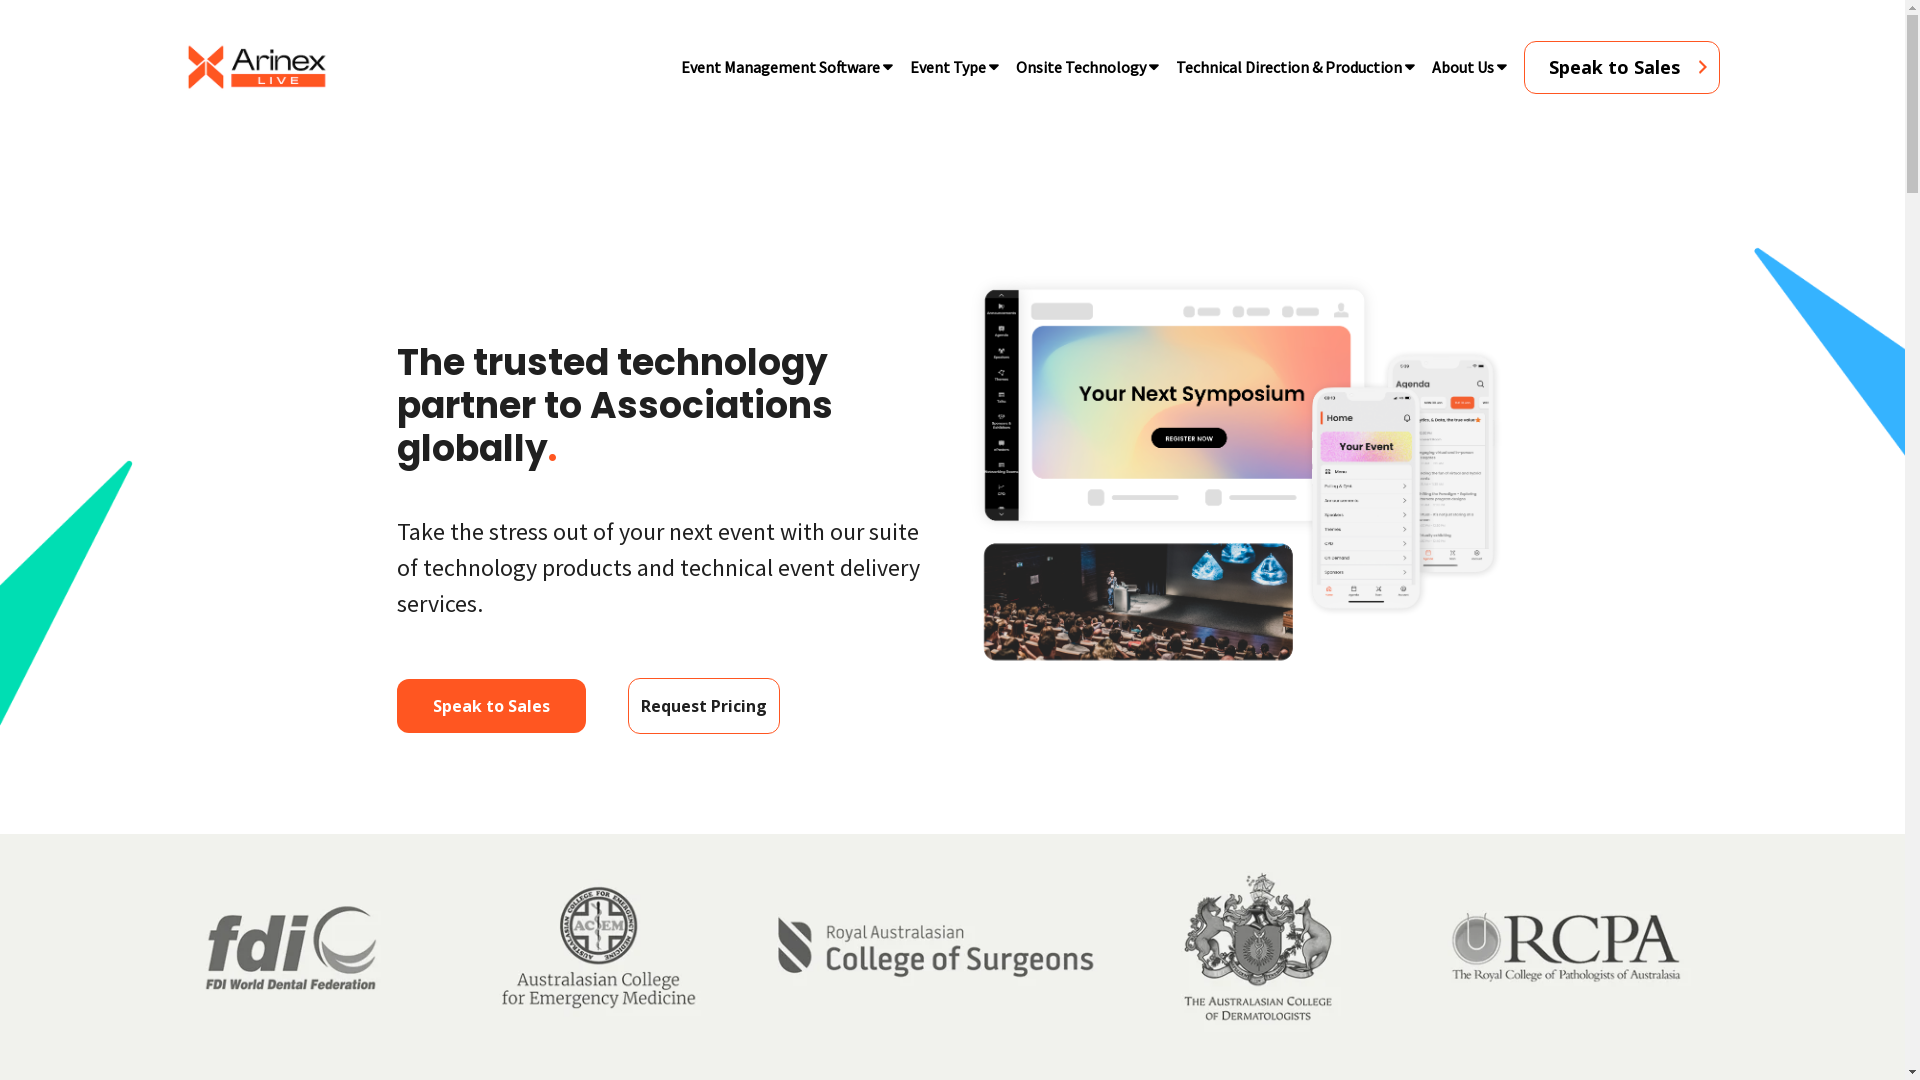 The height and width of the screenshot is (1080, 1920). Describe the element at coordinates (1288, 67) in the screenshot. I see `Technical Direction & Production` at that location.